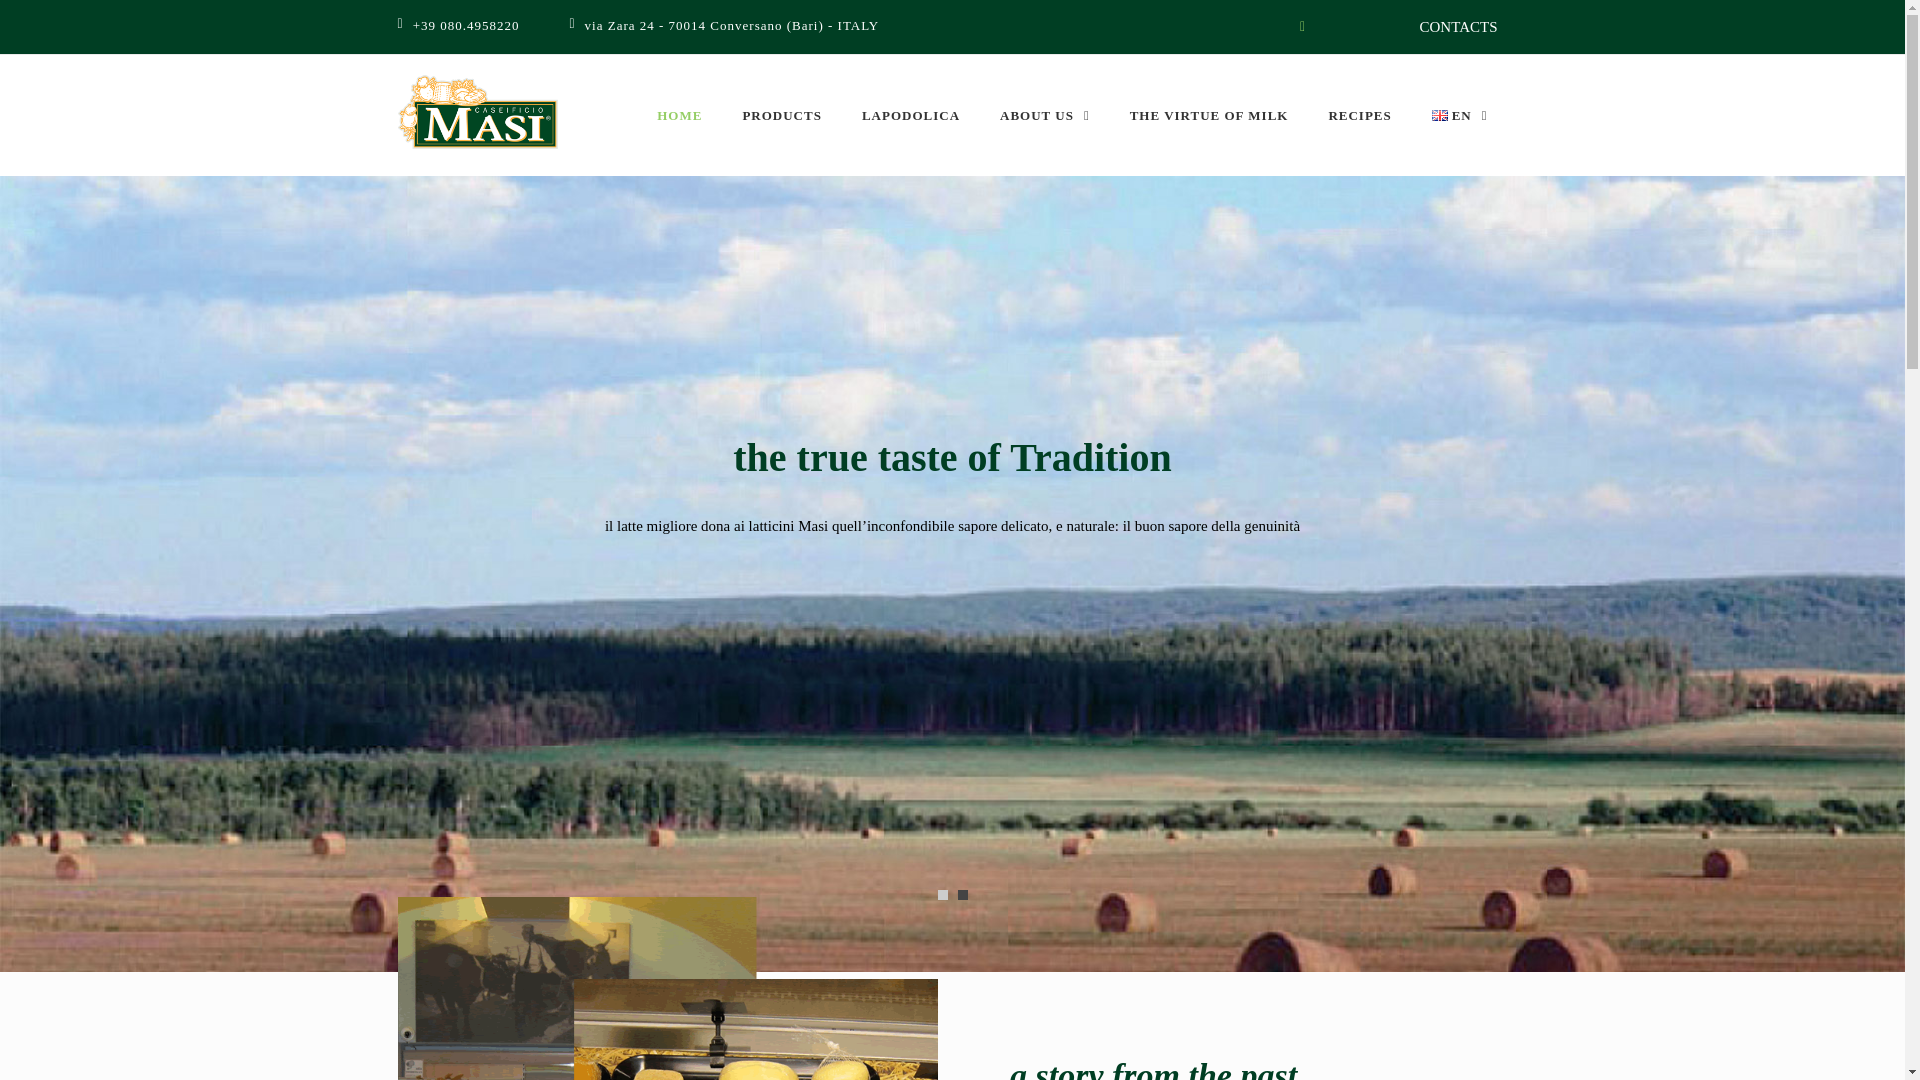 The height and width of the screenshot is (1080, 1920). What do you see at coordinates (1044, 116) in the screenshot?
I see `ABOUT US` at bounding box center [1044, 116].